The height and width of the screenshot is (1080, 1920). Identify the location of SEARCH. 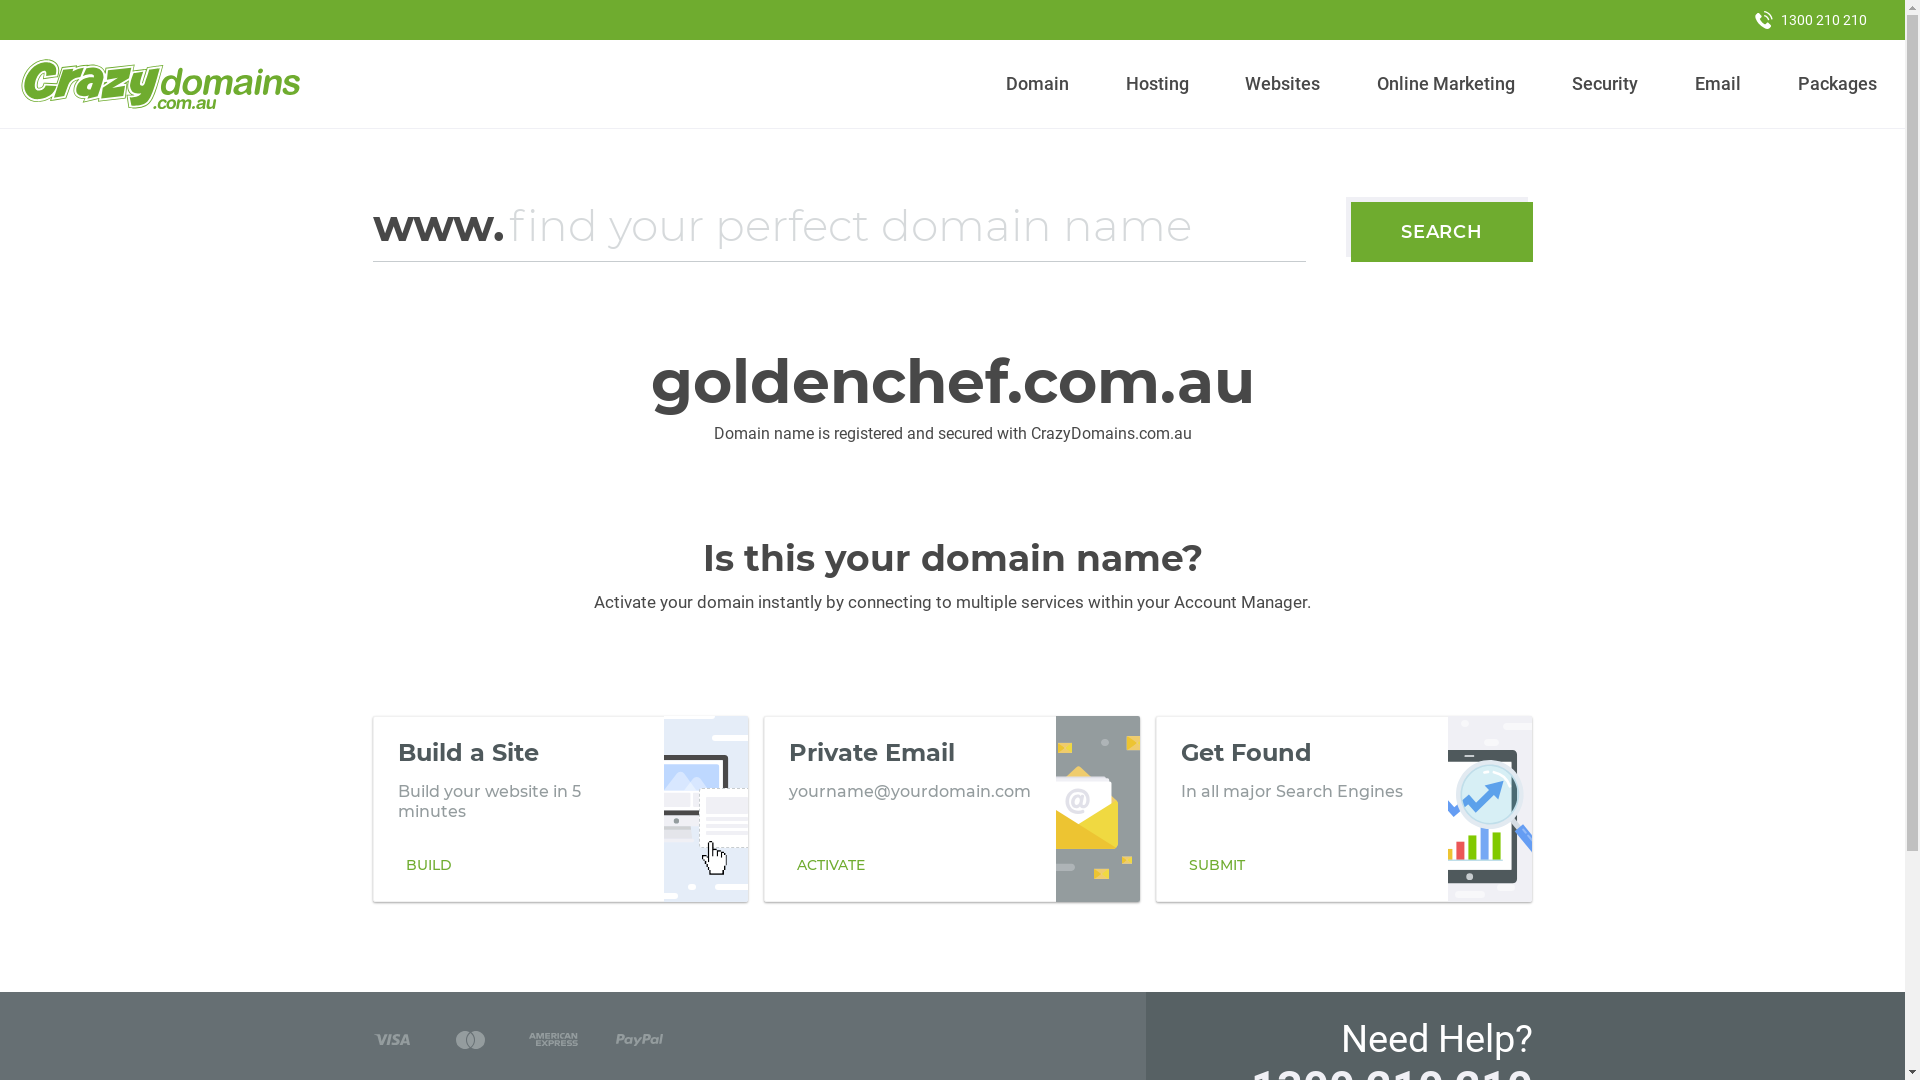
(1442, 232).